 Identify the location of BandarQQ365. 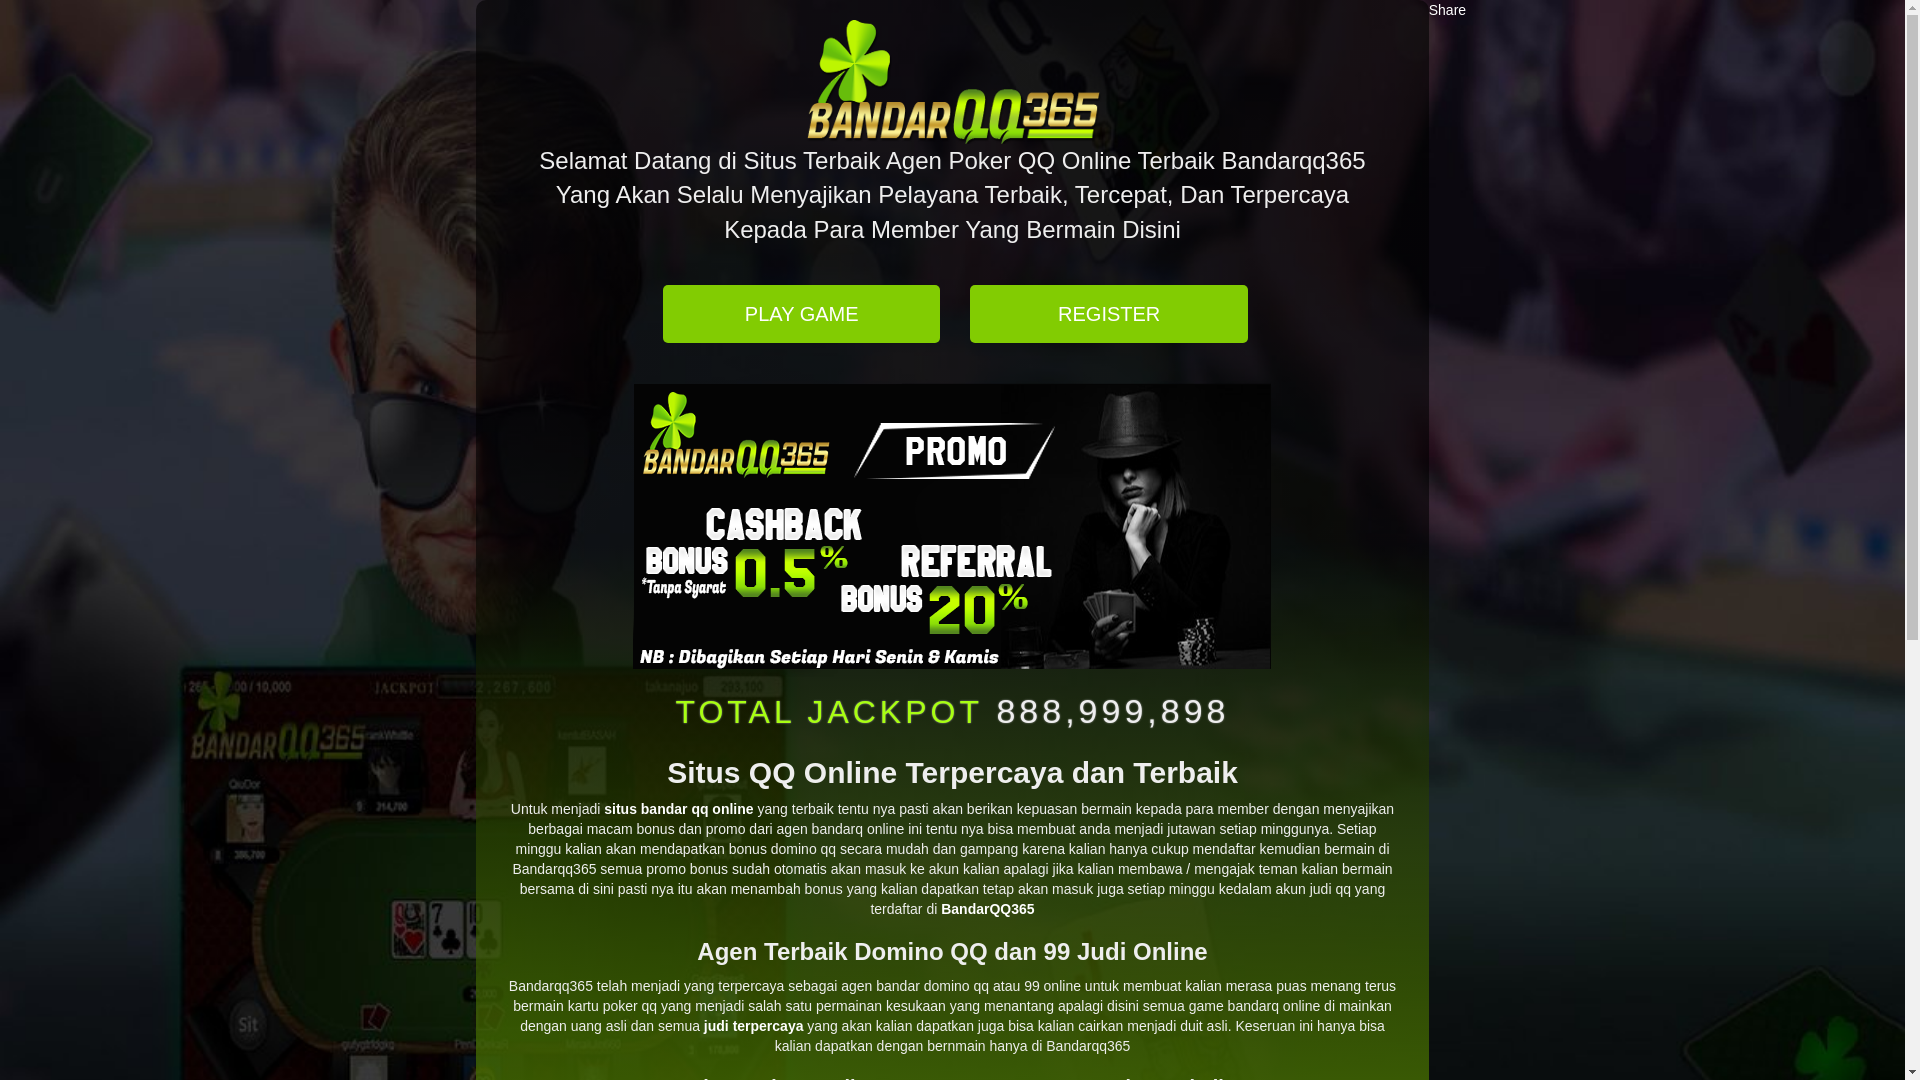
(988, 909).